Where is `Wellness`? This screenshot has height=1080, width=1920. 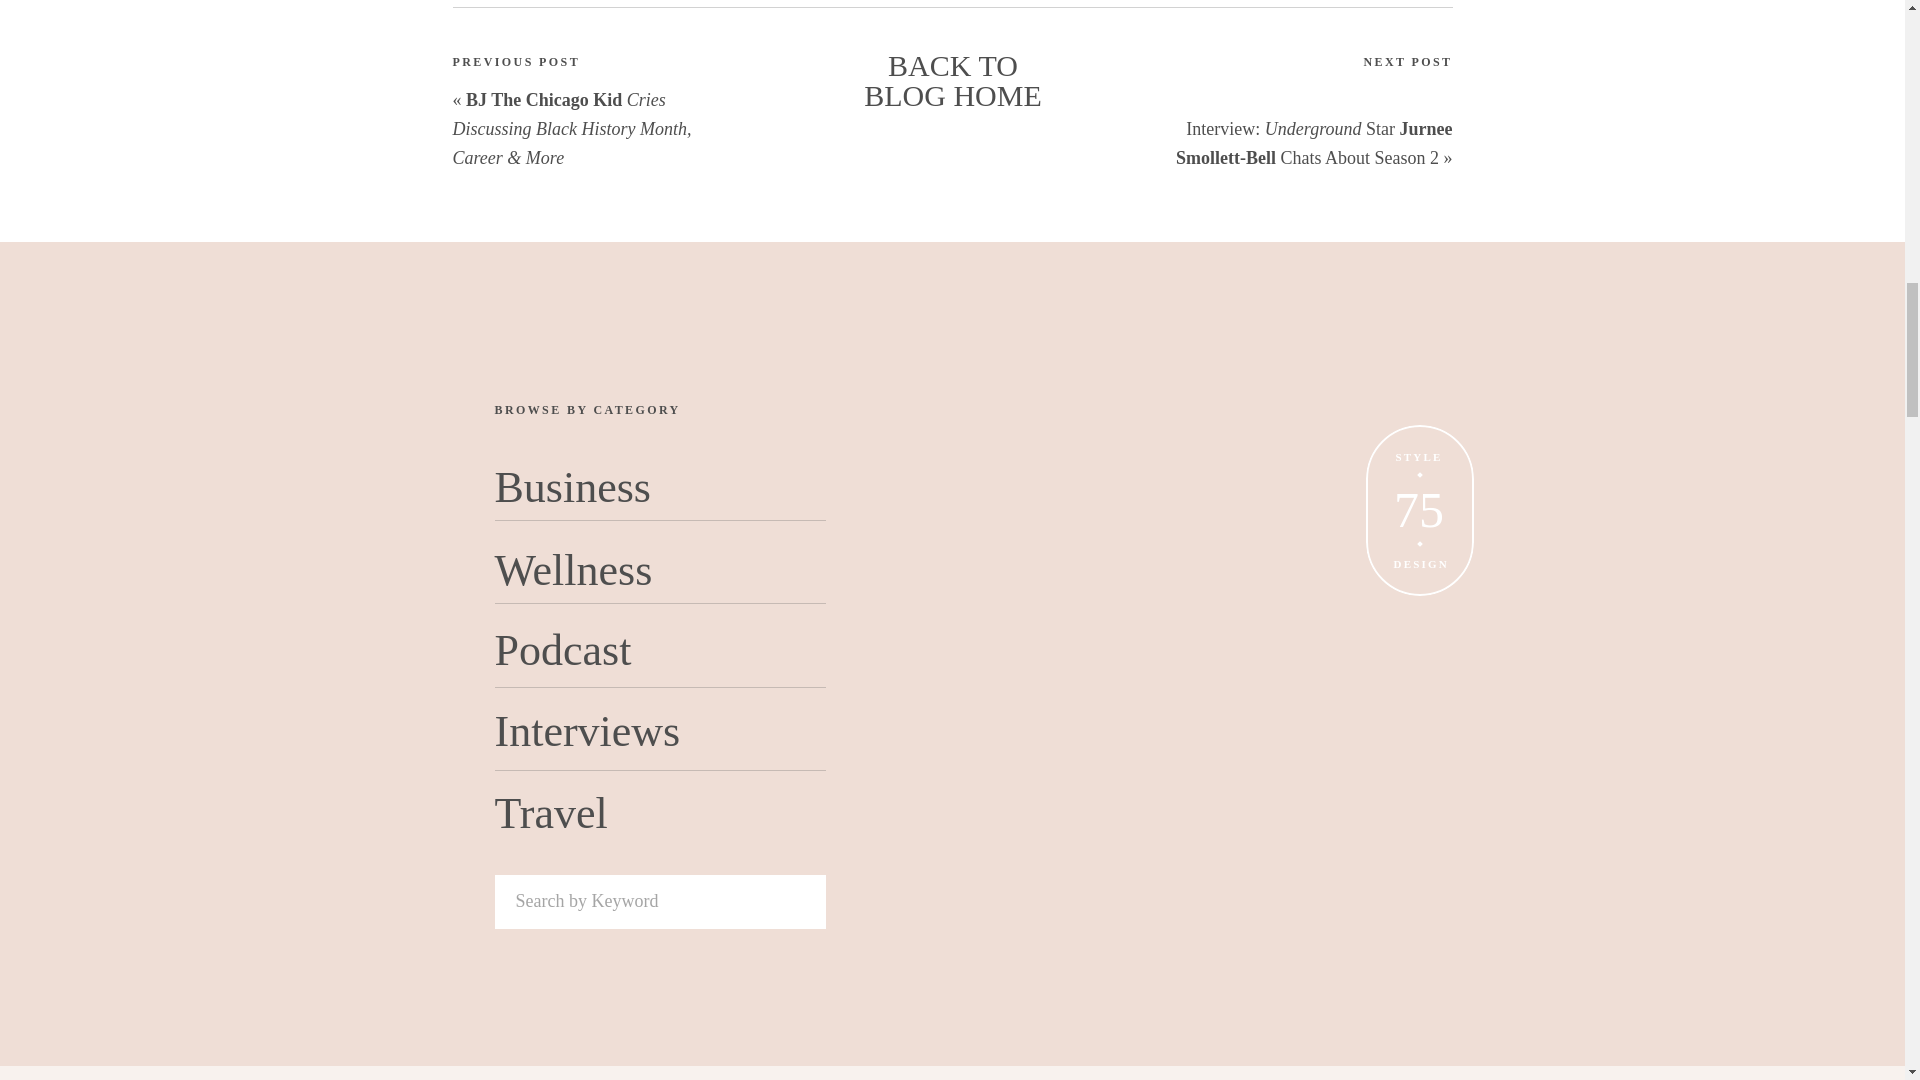
Wellness is located at coordinates (585, 566).